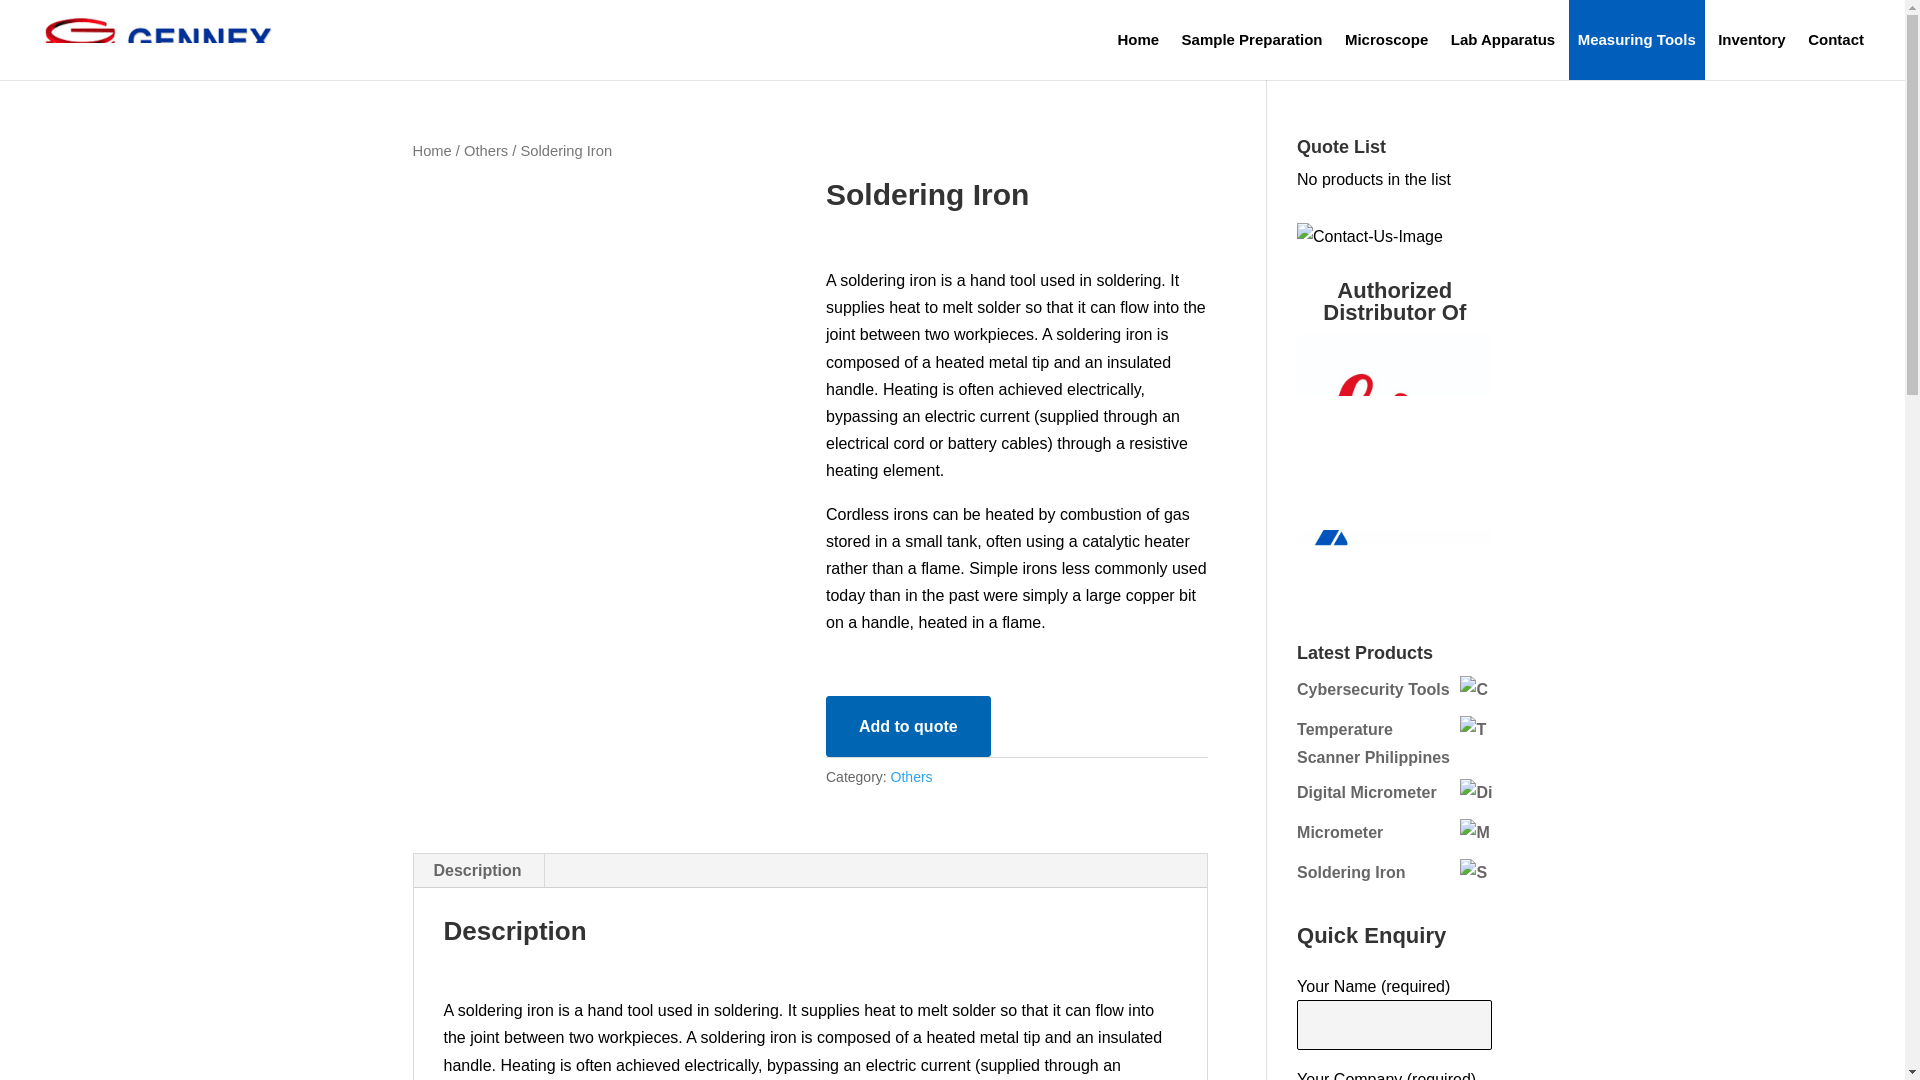 The image size is (1920, 1080). Describe the element at coordinates (912, 776) in the screenshot. I see `Others` at that location.